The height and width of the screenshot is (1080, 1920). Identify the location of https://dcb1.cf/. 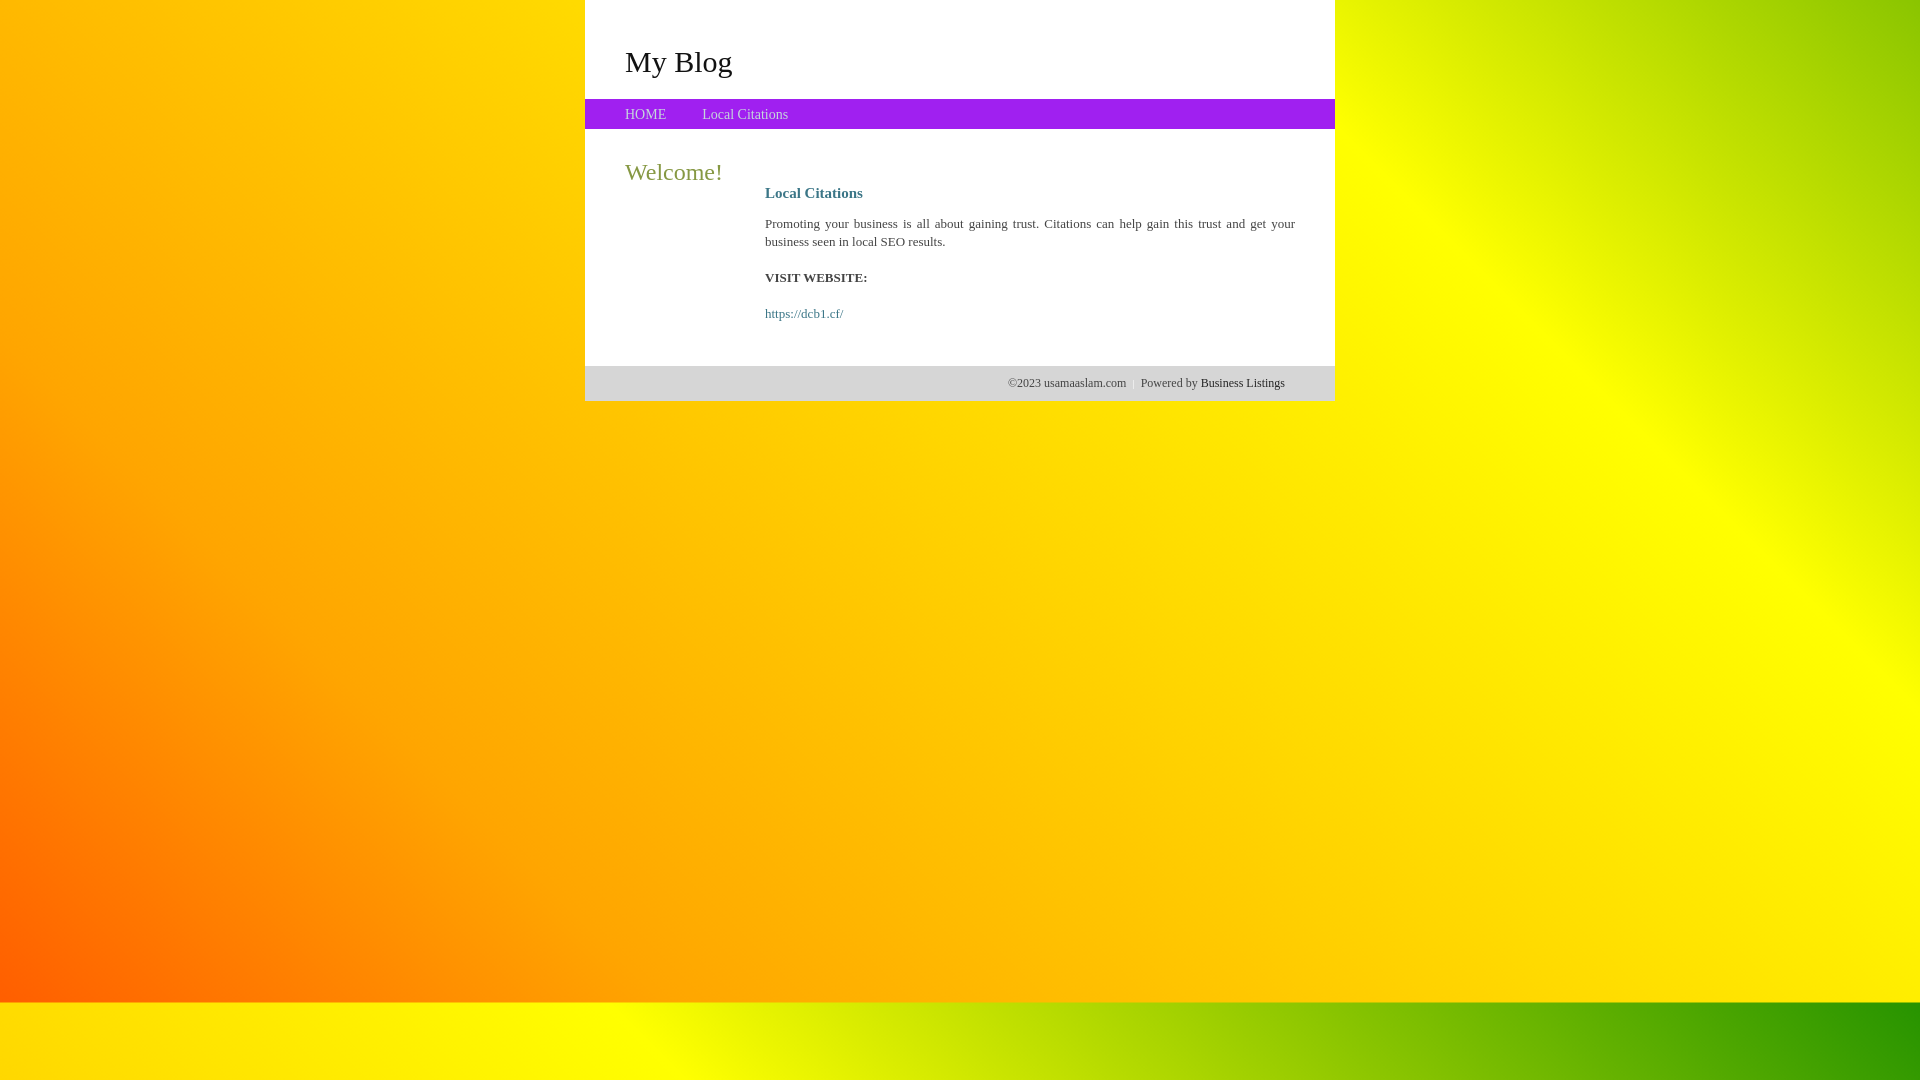
(804, 314).